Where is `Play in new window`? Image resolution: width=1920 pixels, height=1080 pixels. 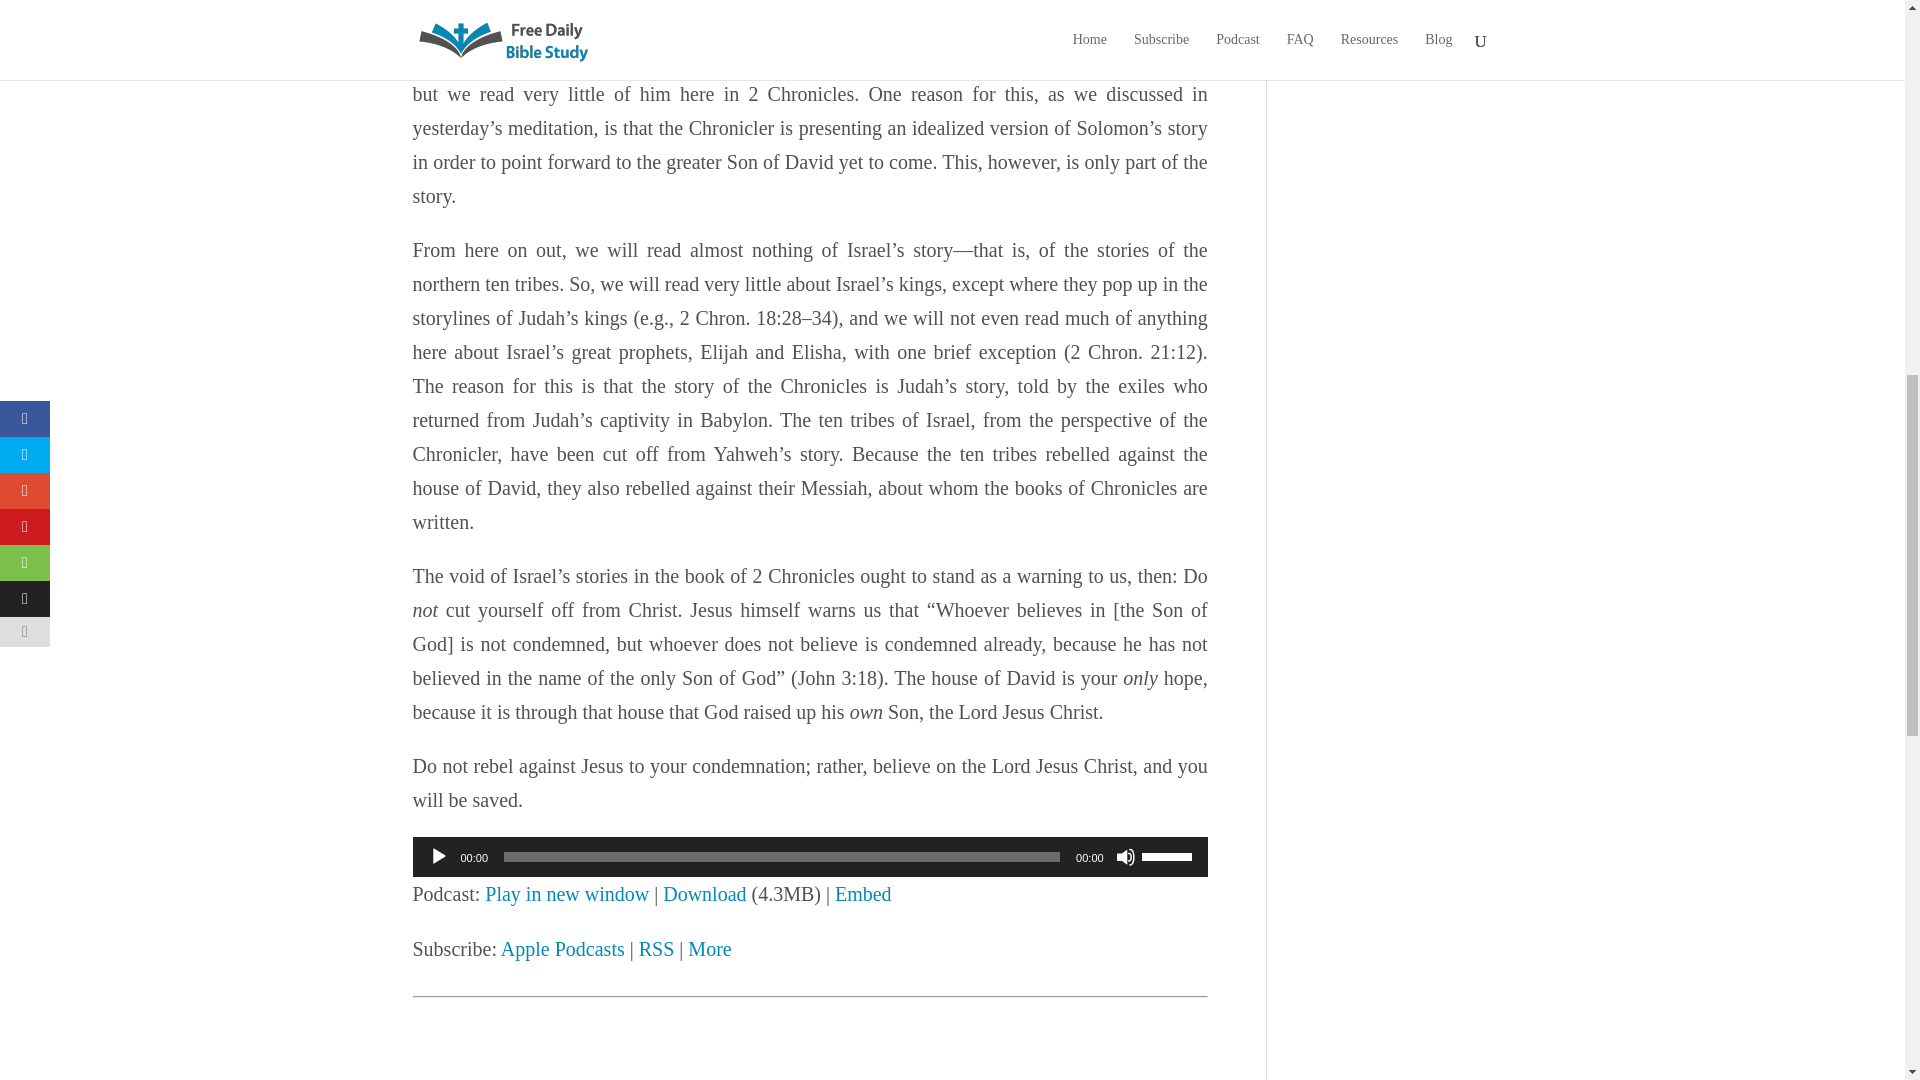
Play in new window is located at coordinates (566, 894).